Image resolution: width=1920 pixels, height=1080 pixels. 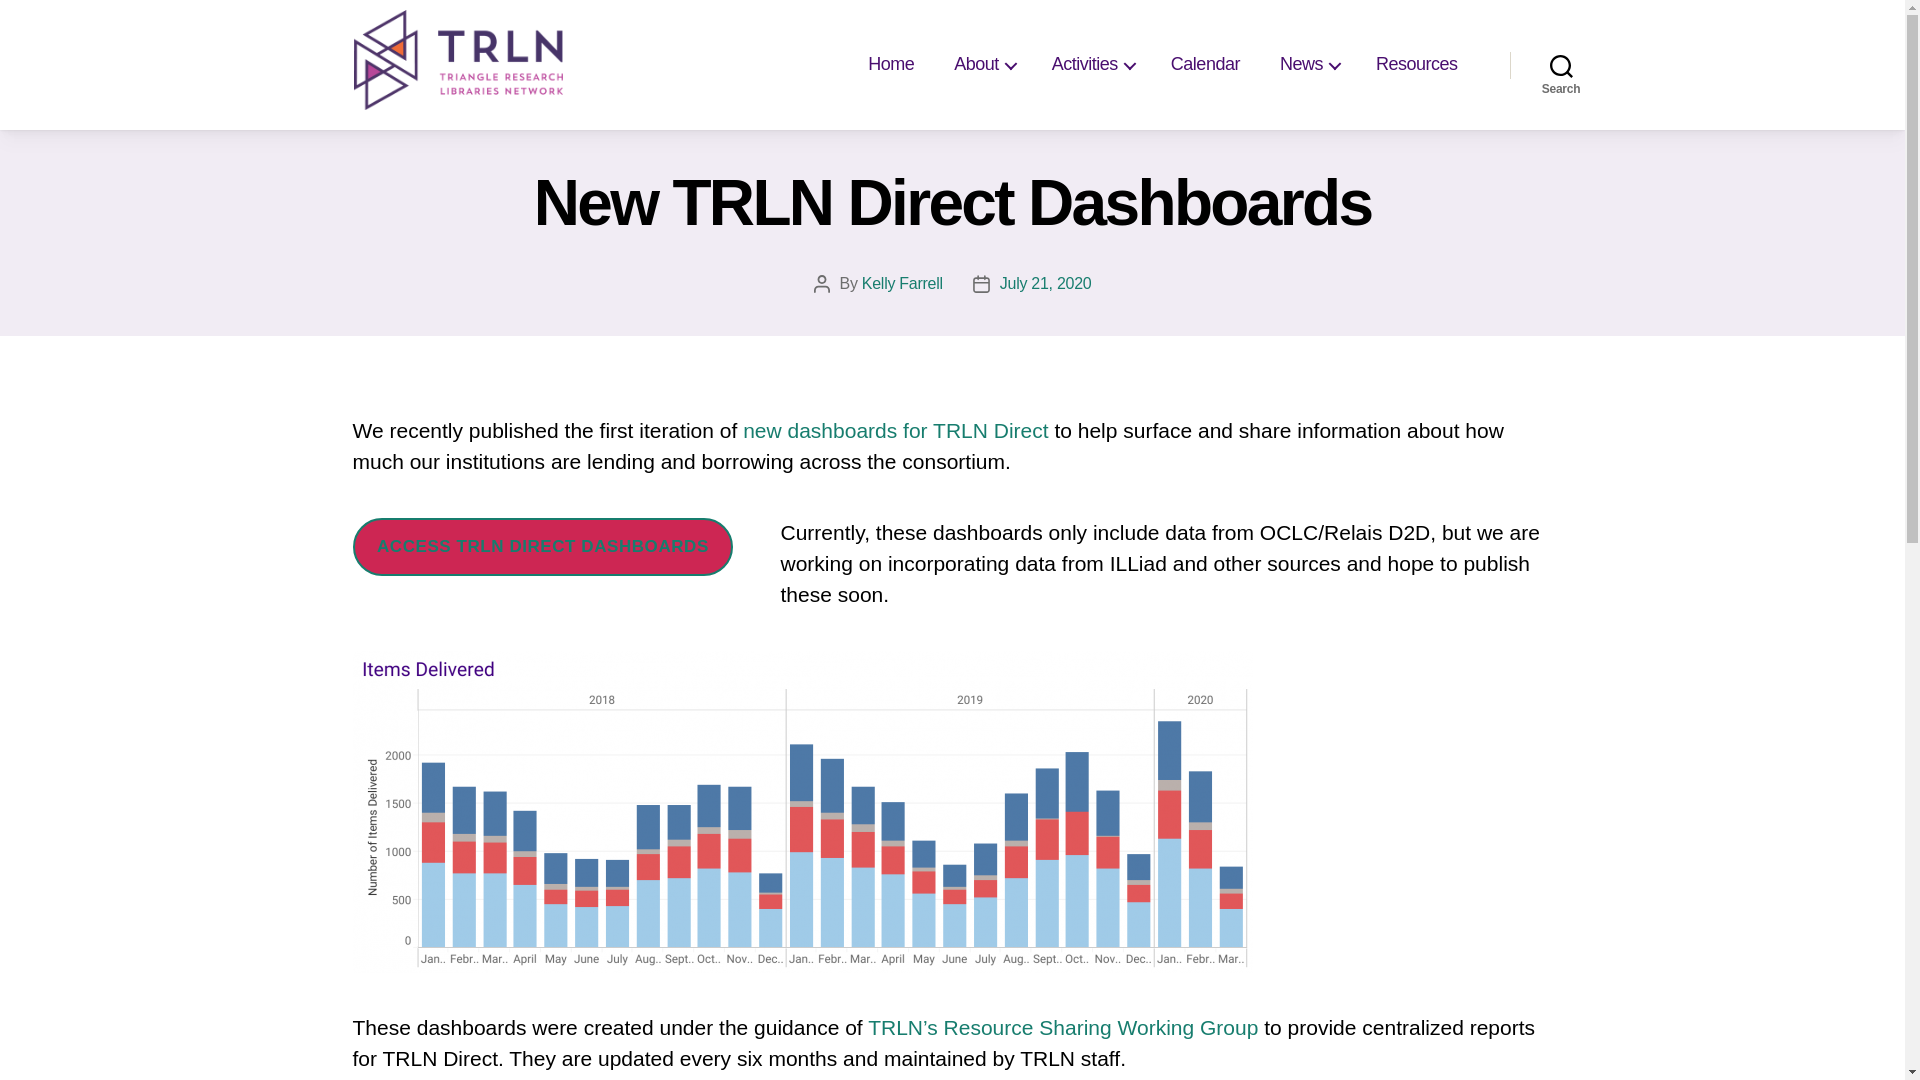 I want to click on Home, so click(x=890, y=64).